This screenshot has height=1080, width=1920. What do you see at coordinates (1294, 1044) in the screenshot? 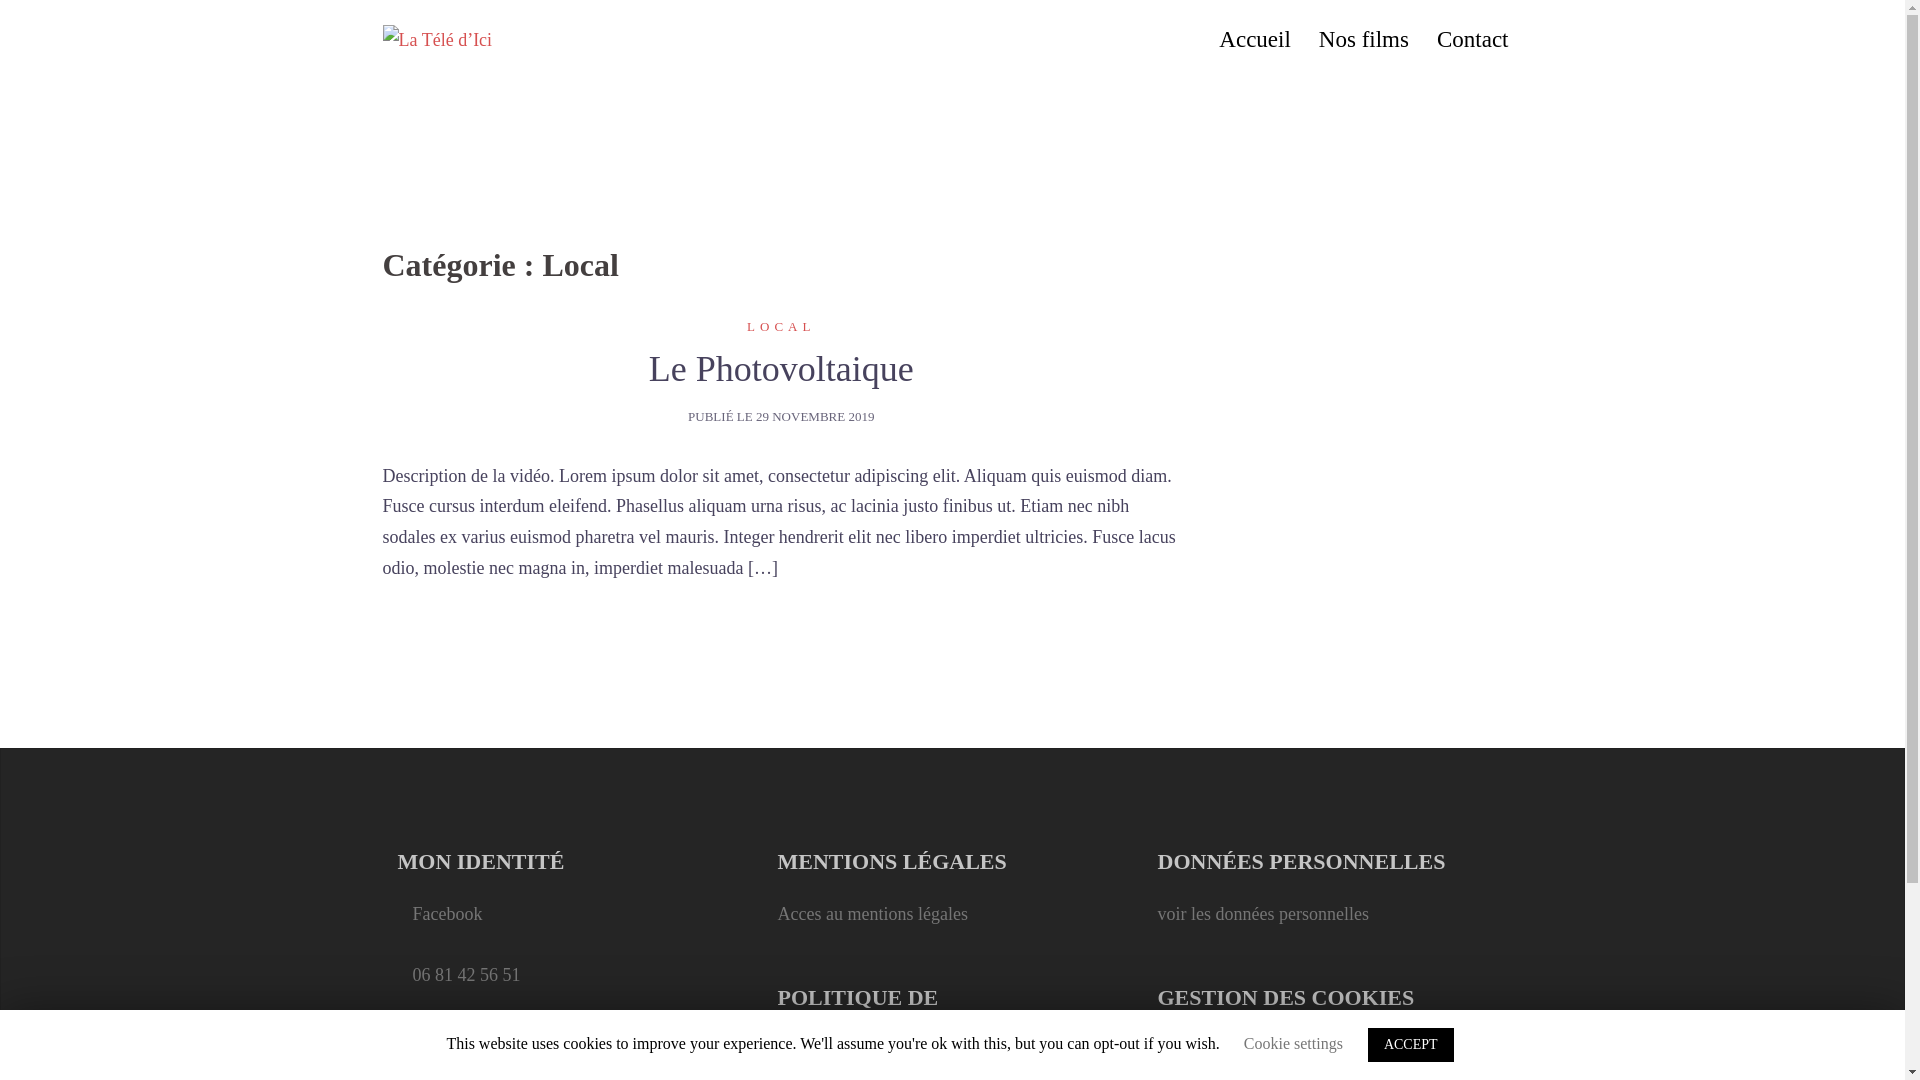
I see `Cookie settings` at bounding box center [1294, 1044].